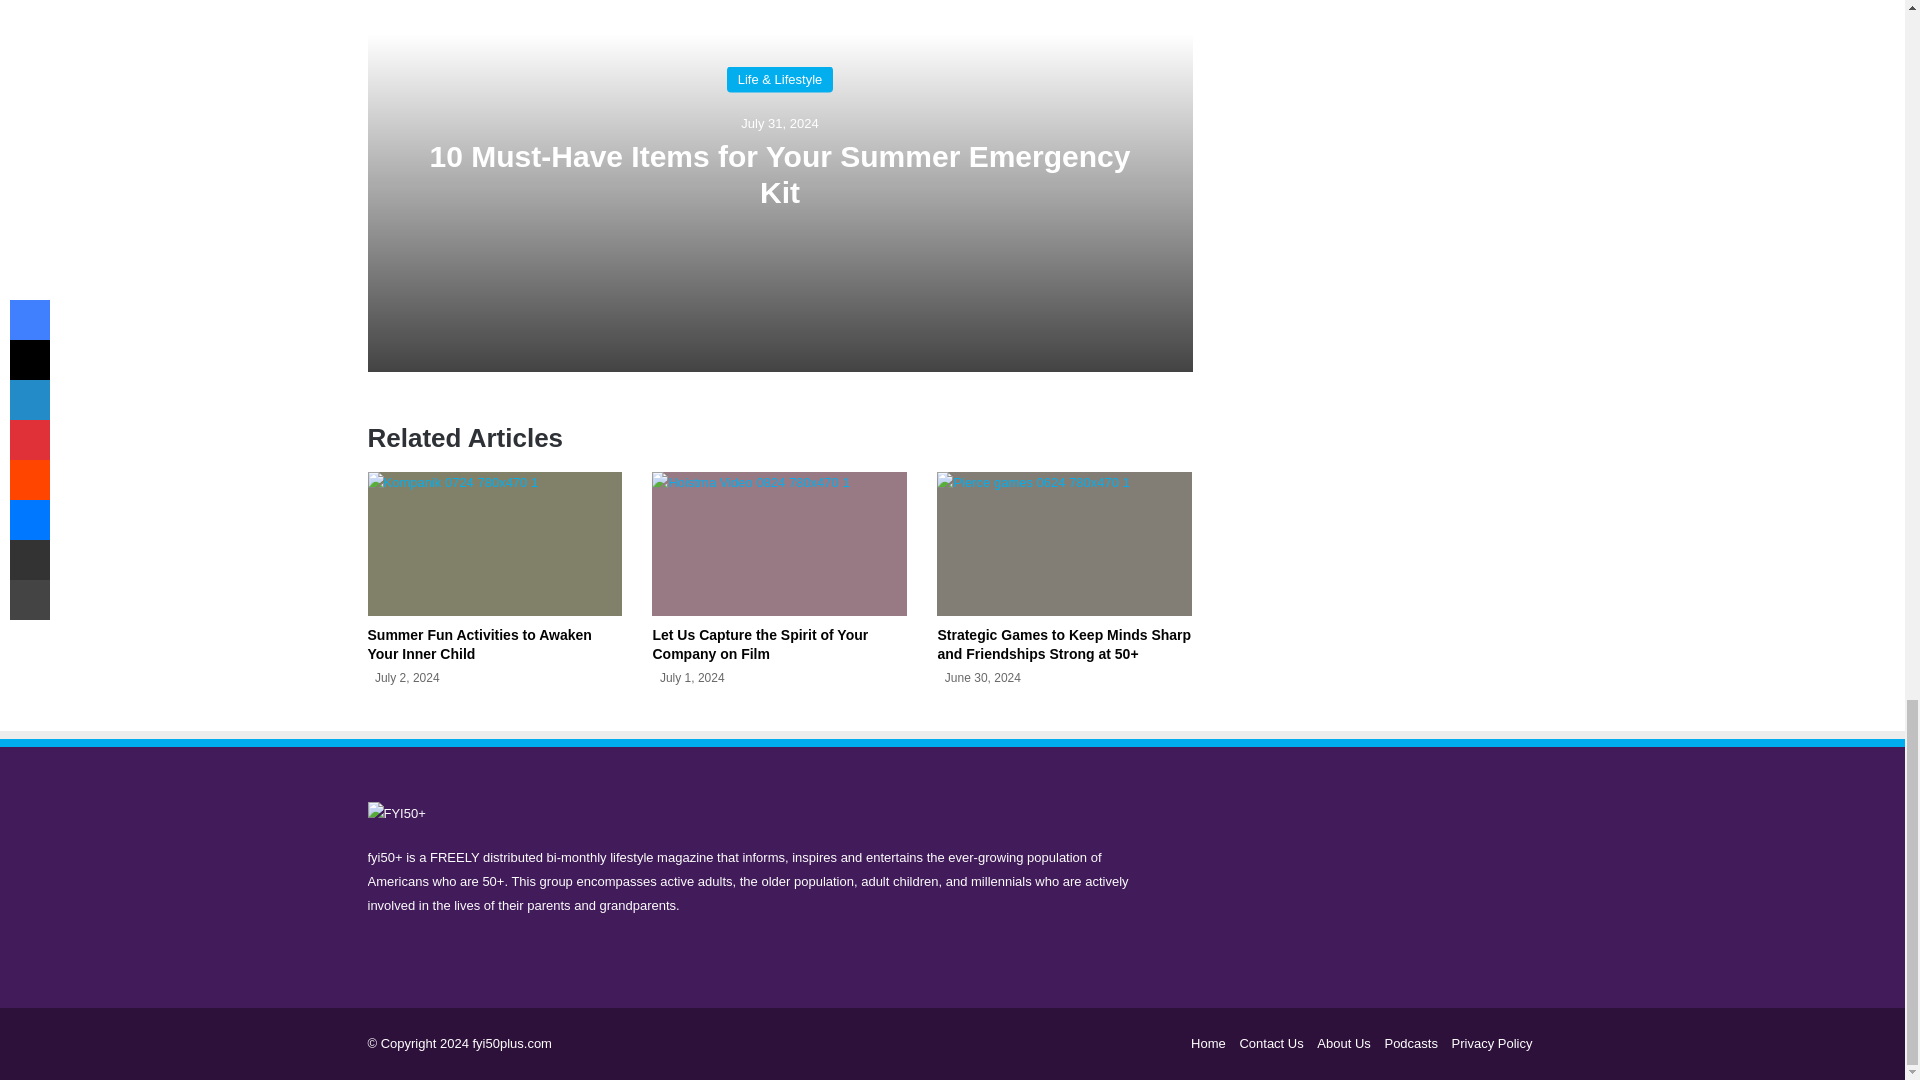  What do you see at coordinates (495, 543) in the screenshot?
I see `Summer Fun Activities to Awaken Your Inner Child 2` at bounding box center [495, 543].